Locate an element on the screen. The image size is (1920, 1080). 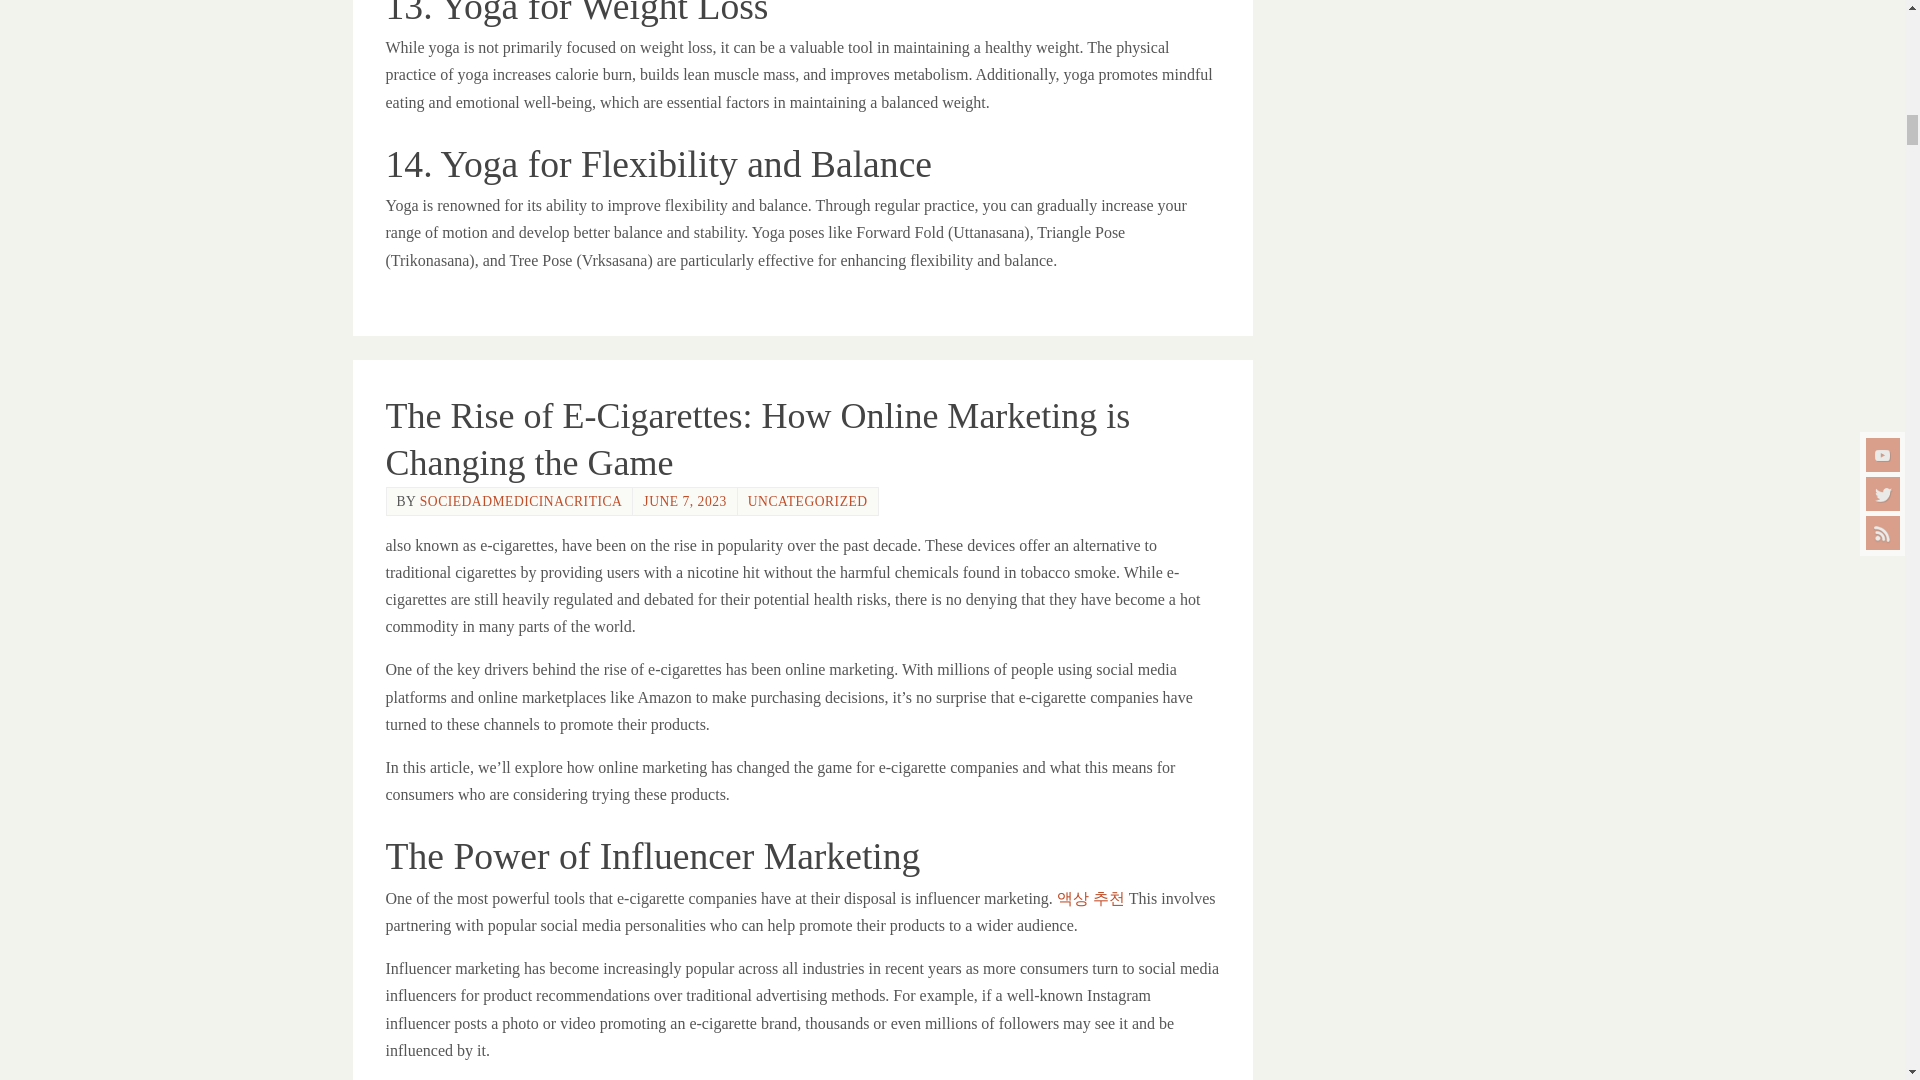
JUNE 7, 2023 is located at coordinates (684, 500).